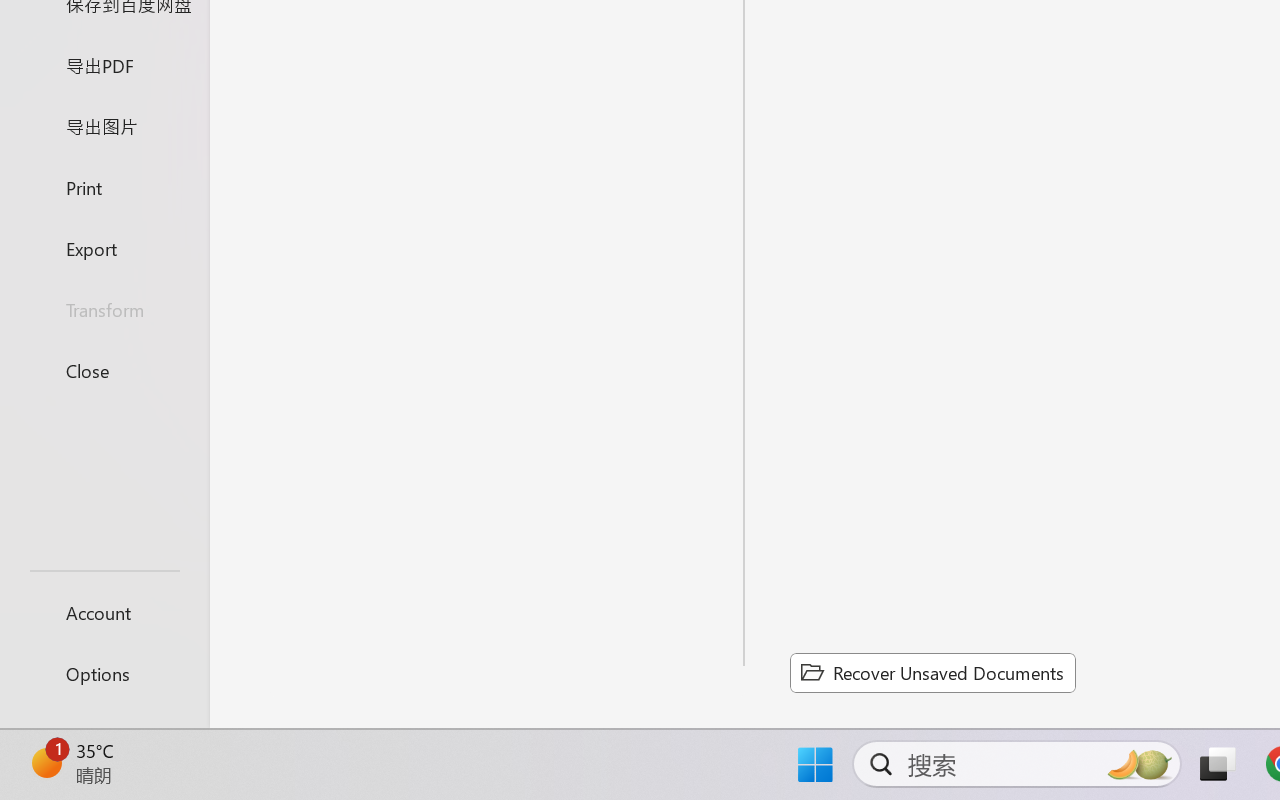 Image resolution: width=1280 pixels, height=800 pixels. What do you see at coordinates (104, 248) in the screenshot?
I see `Export` at bounding box center [104, 248].